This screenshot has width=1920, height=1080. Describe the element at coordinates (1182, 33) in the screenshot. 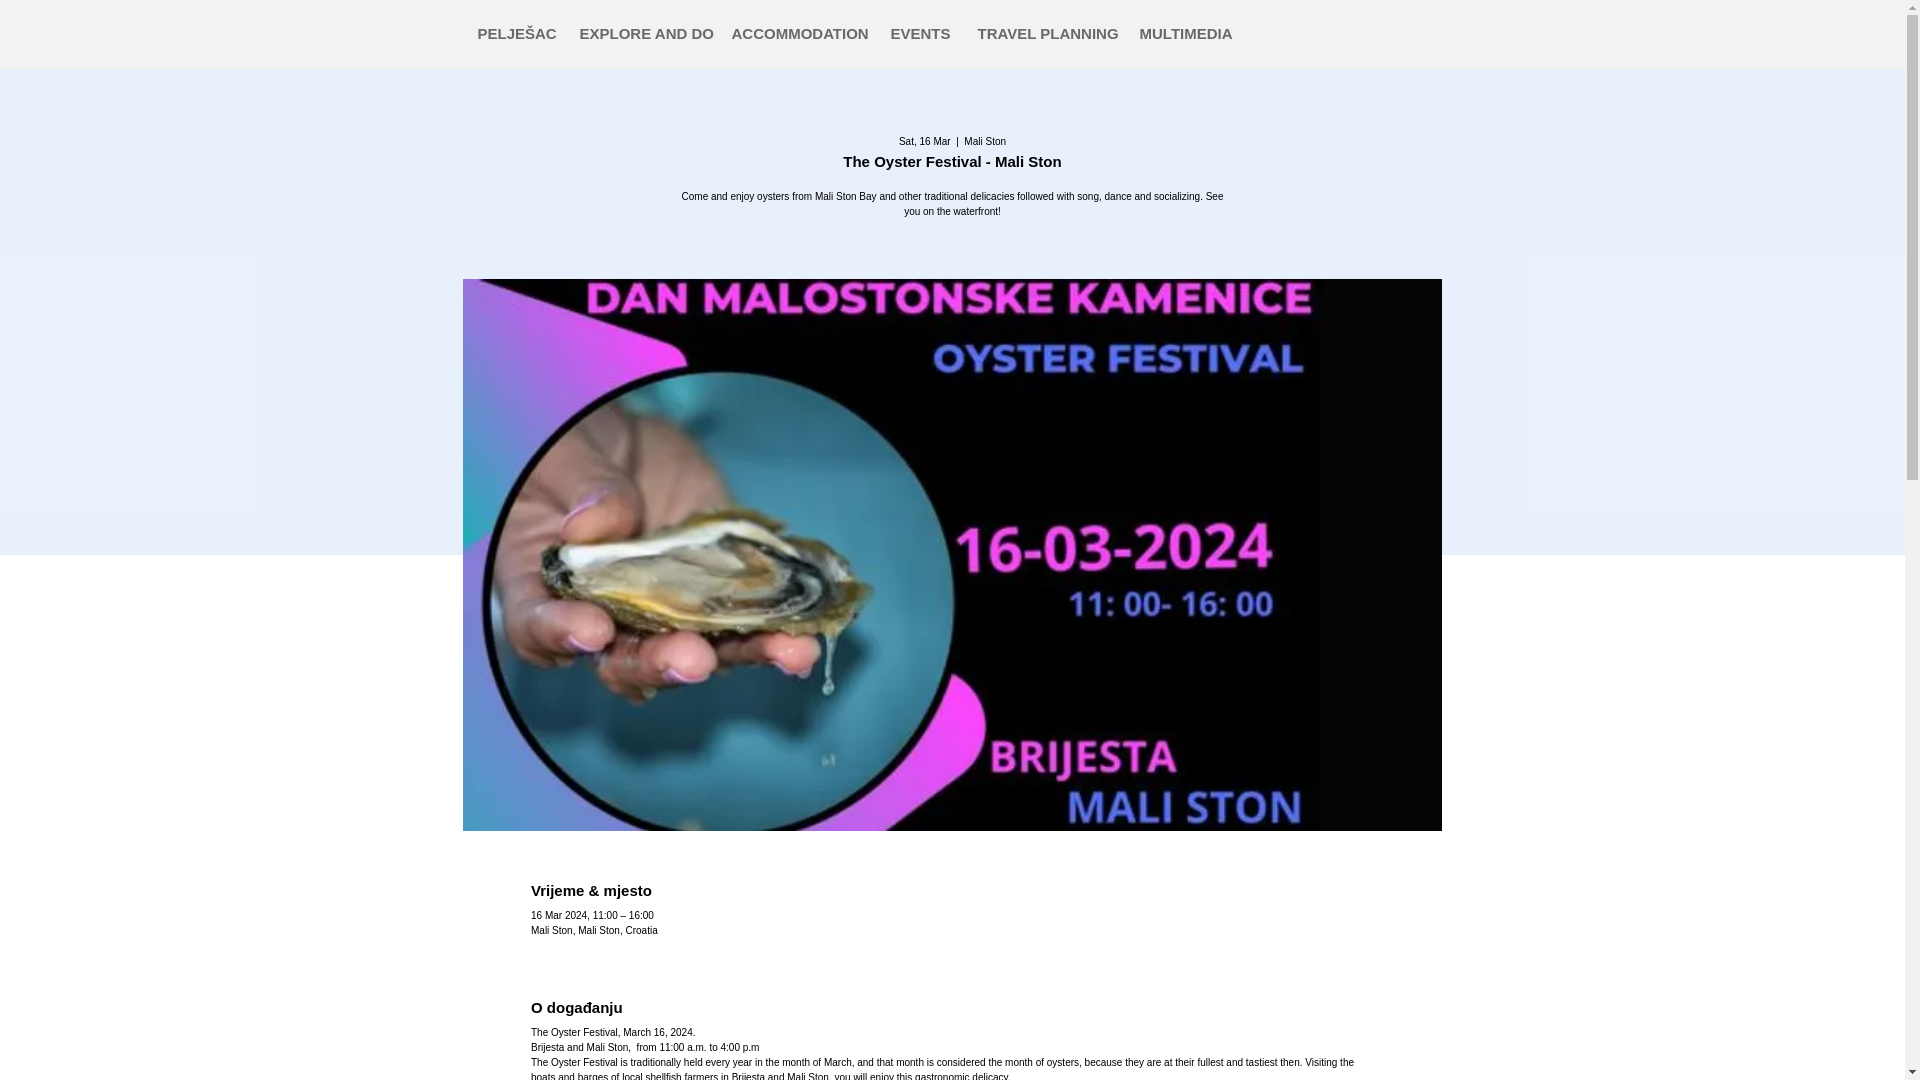

I see `MULTIMEDIA` at that location.